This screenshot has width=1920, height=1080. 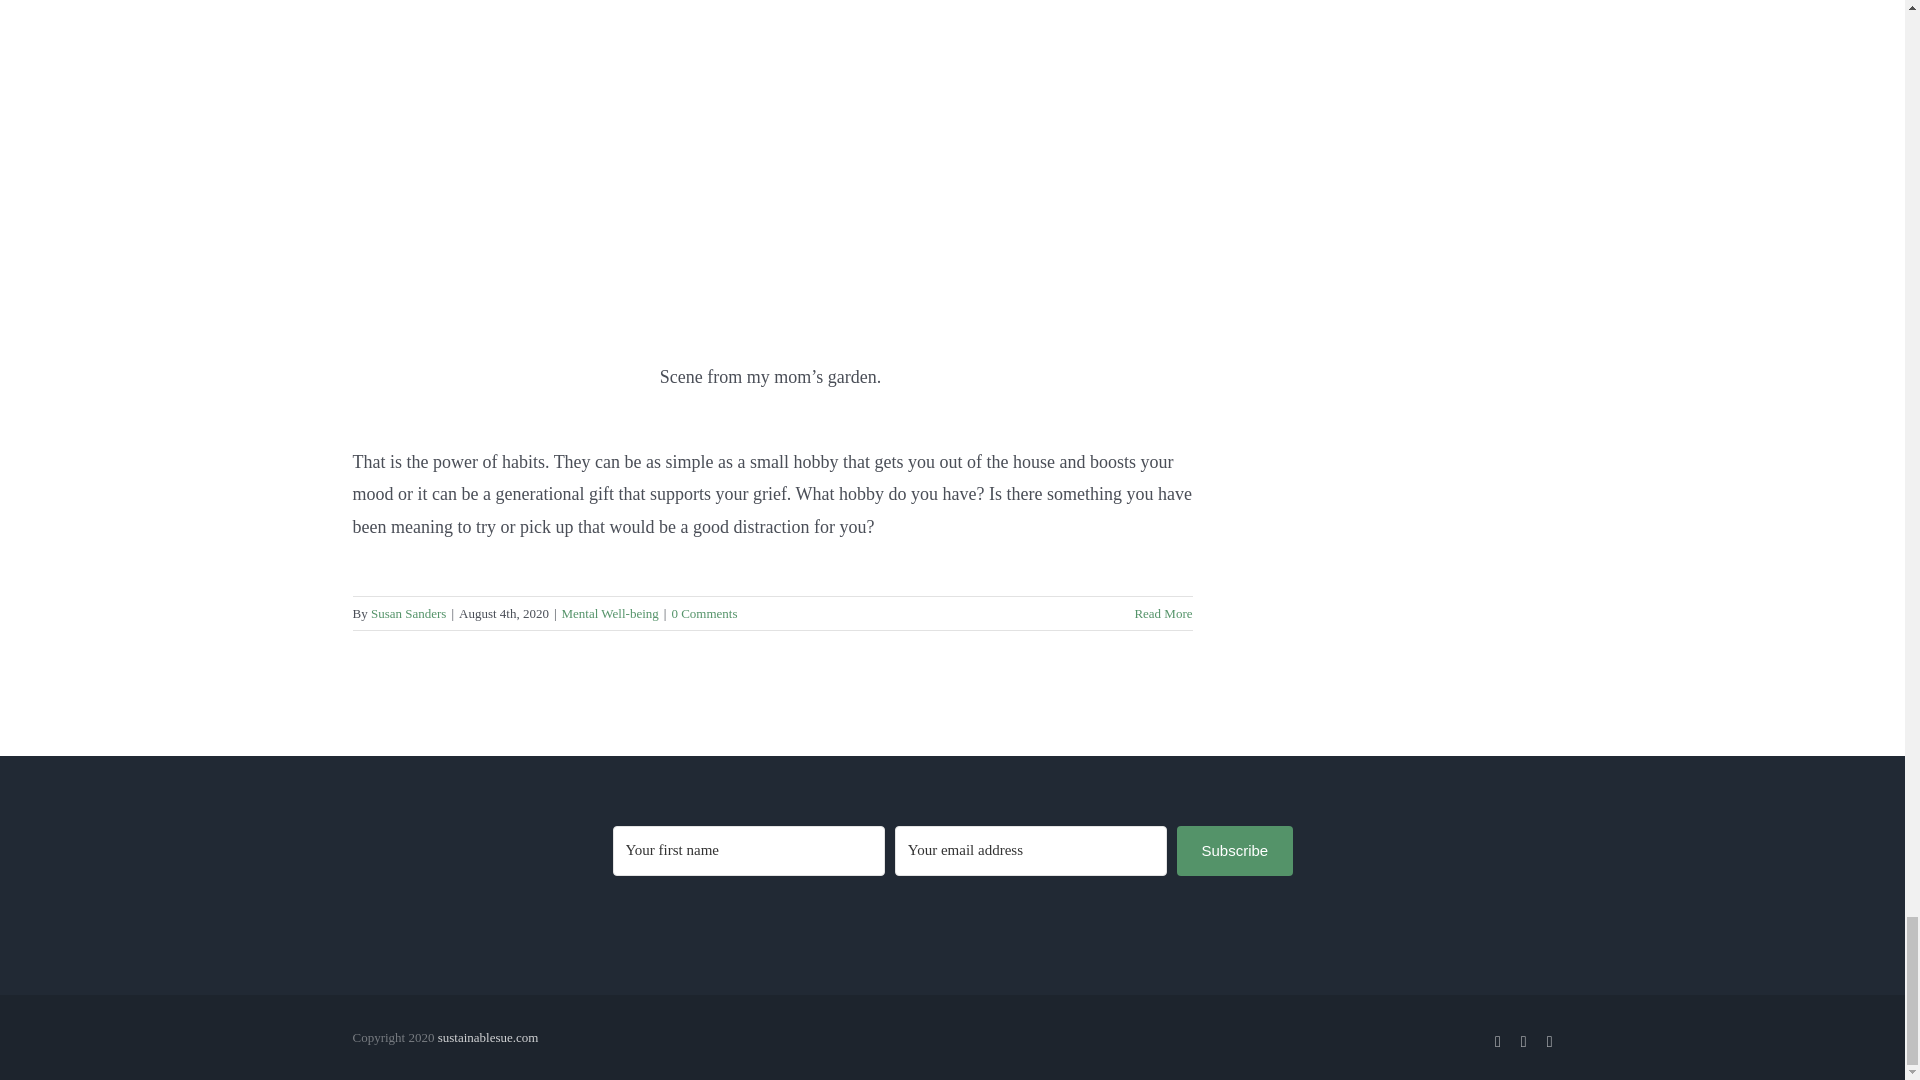 What do you see at coordinates (1163, 613) in the screenshot?
I see `Read More` at bounding box center [1163, 613].